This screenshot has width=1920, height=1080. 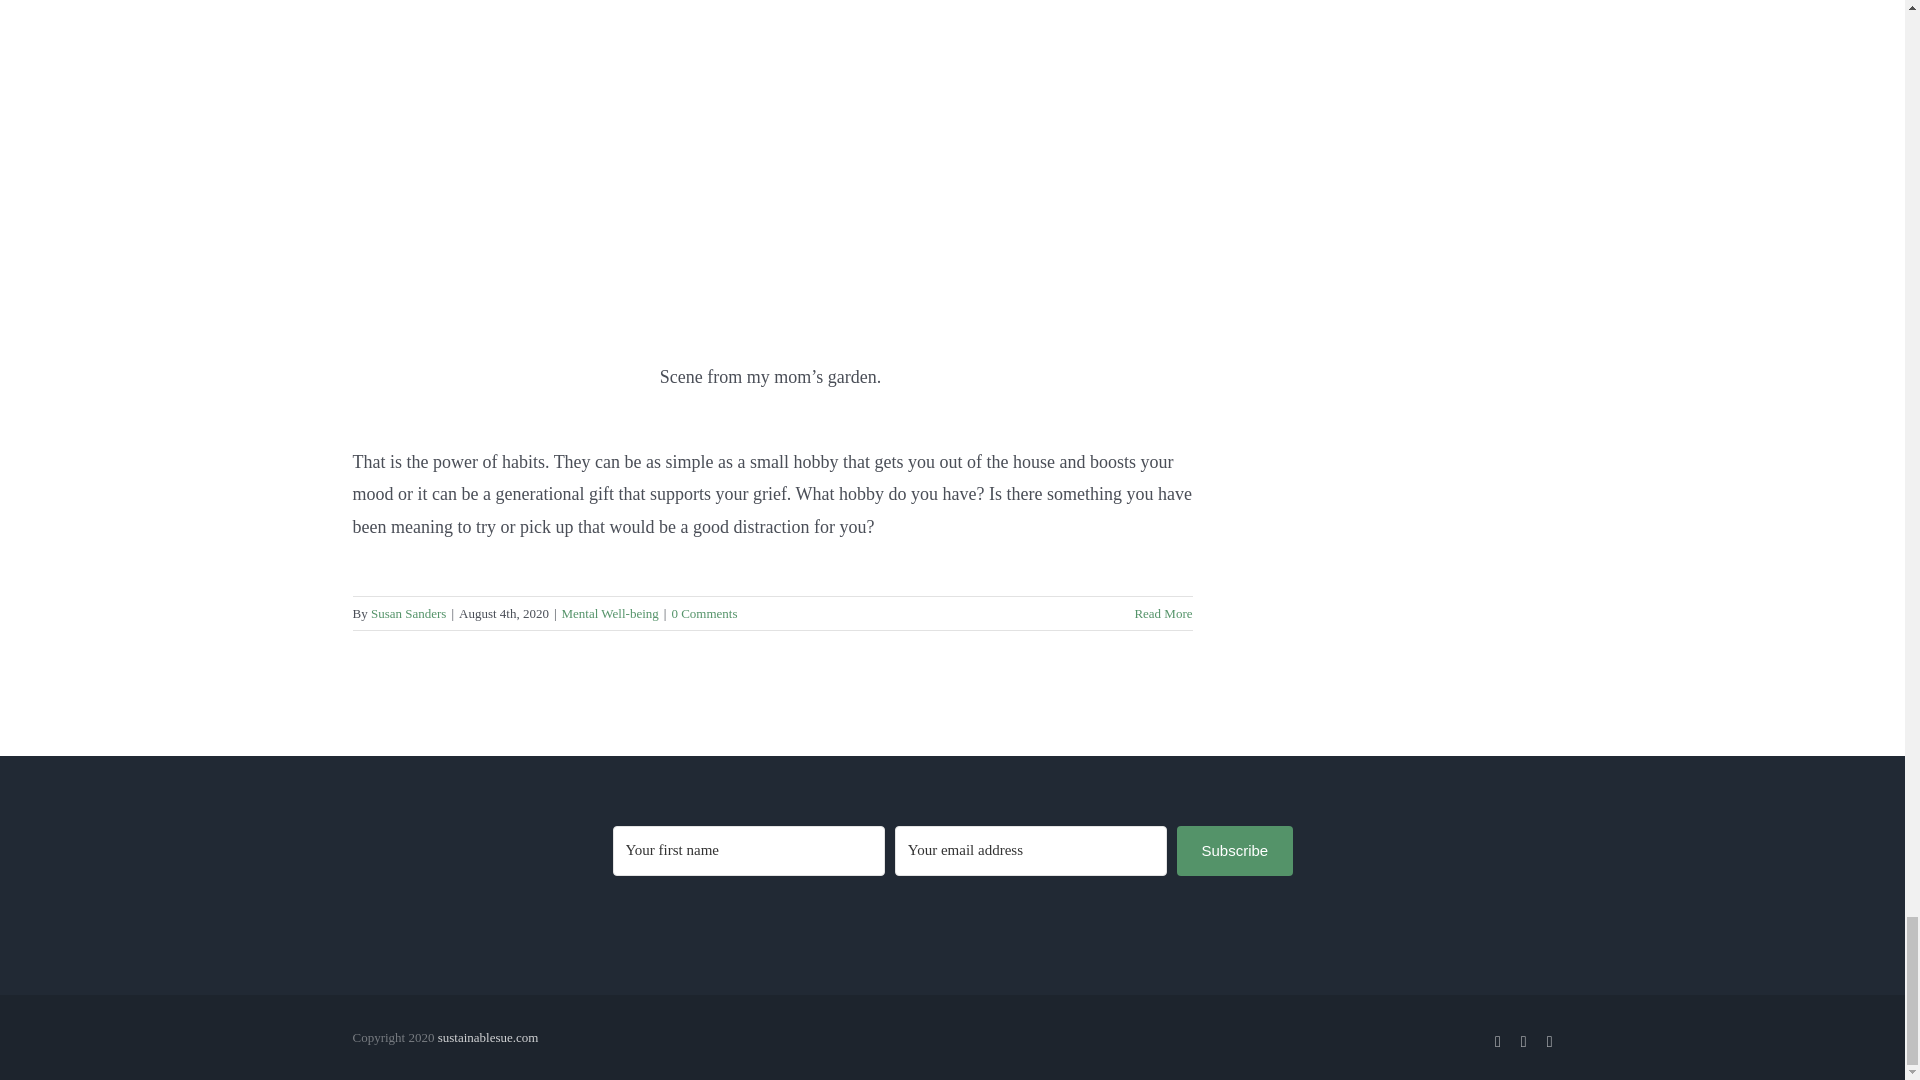 What do you see at coordinates (1163, 613) in the screenshot?
I see `Read More` at bounding box center [1163, 613].